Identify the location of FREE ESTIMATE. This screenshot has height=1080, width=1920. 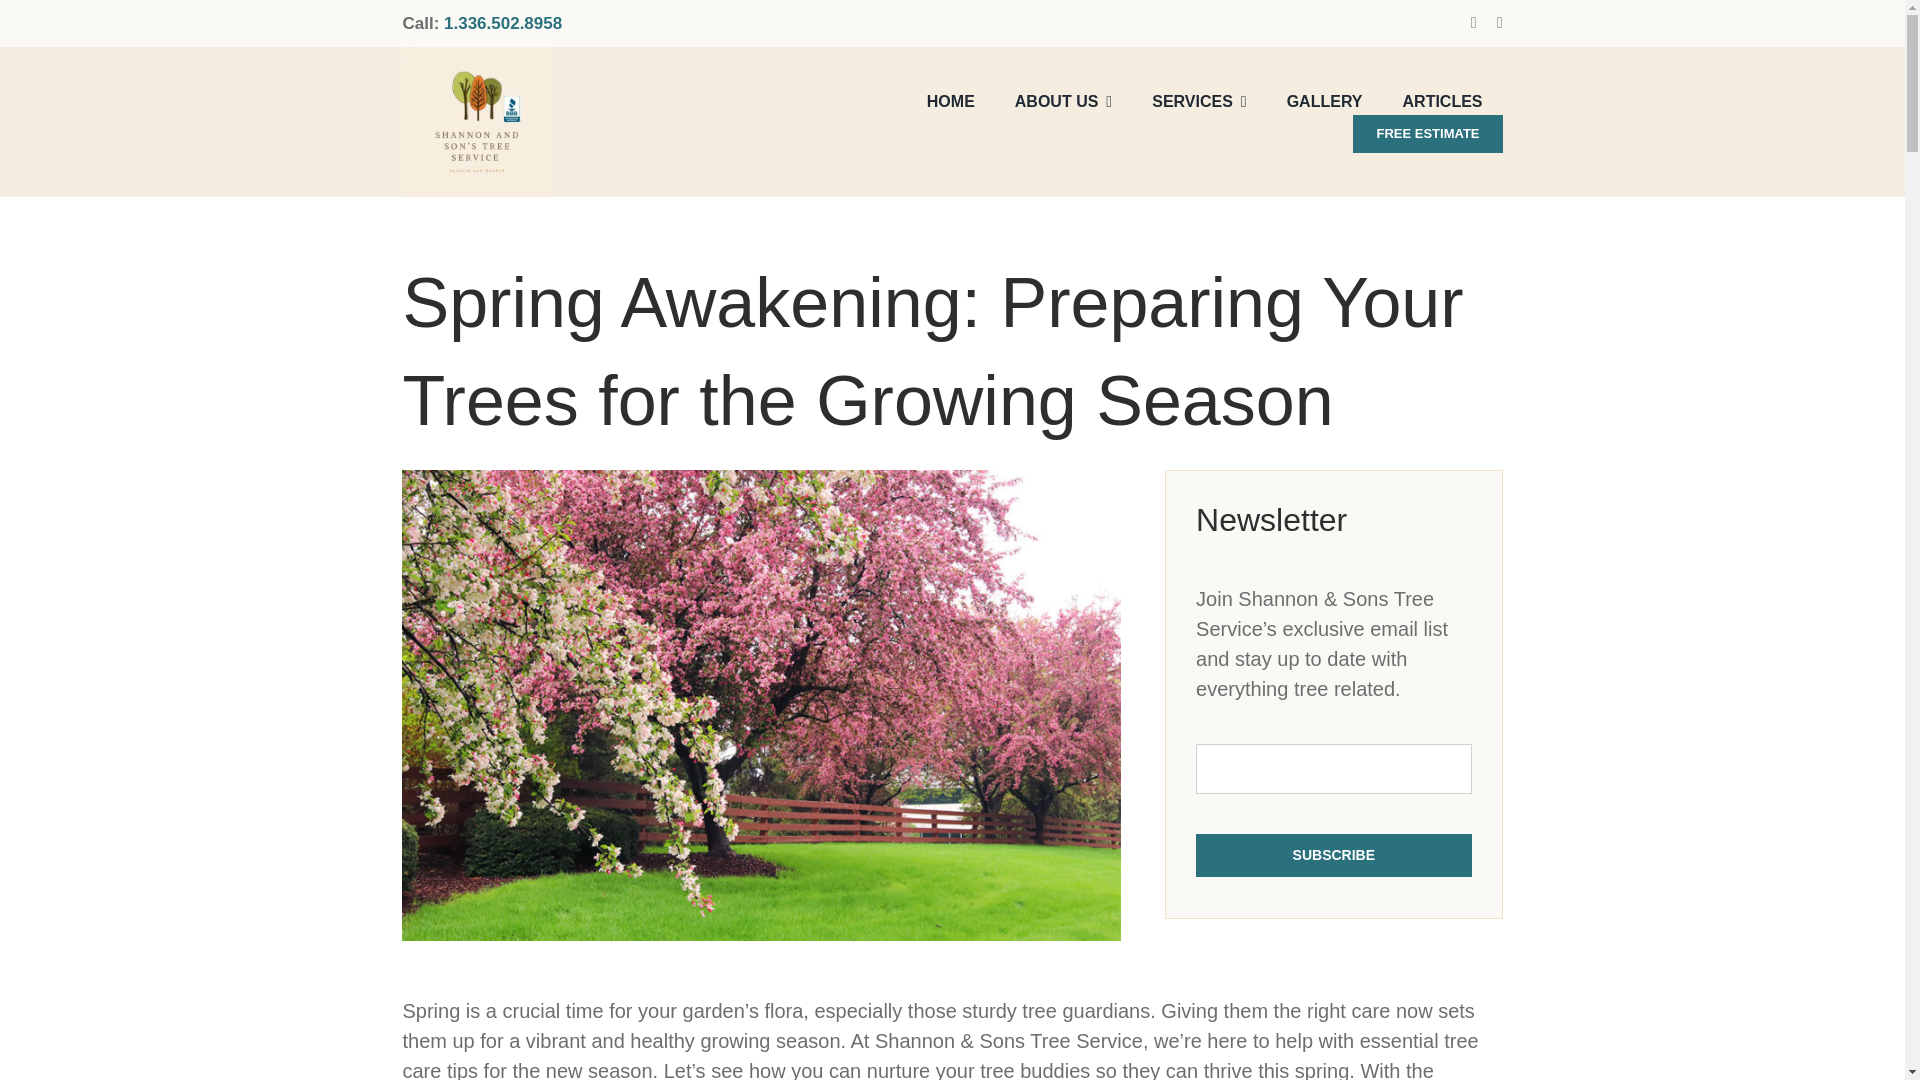
(1427, 134).